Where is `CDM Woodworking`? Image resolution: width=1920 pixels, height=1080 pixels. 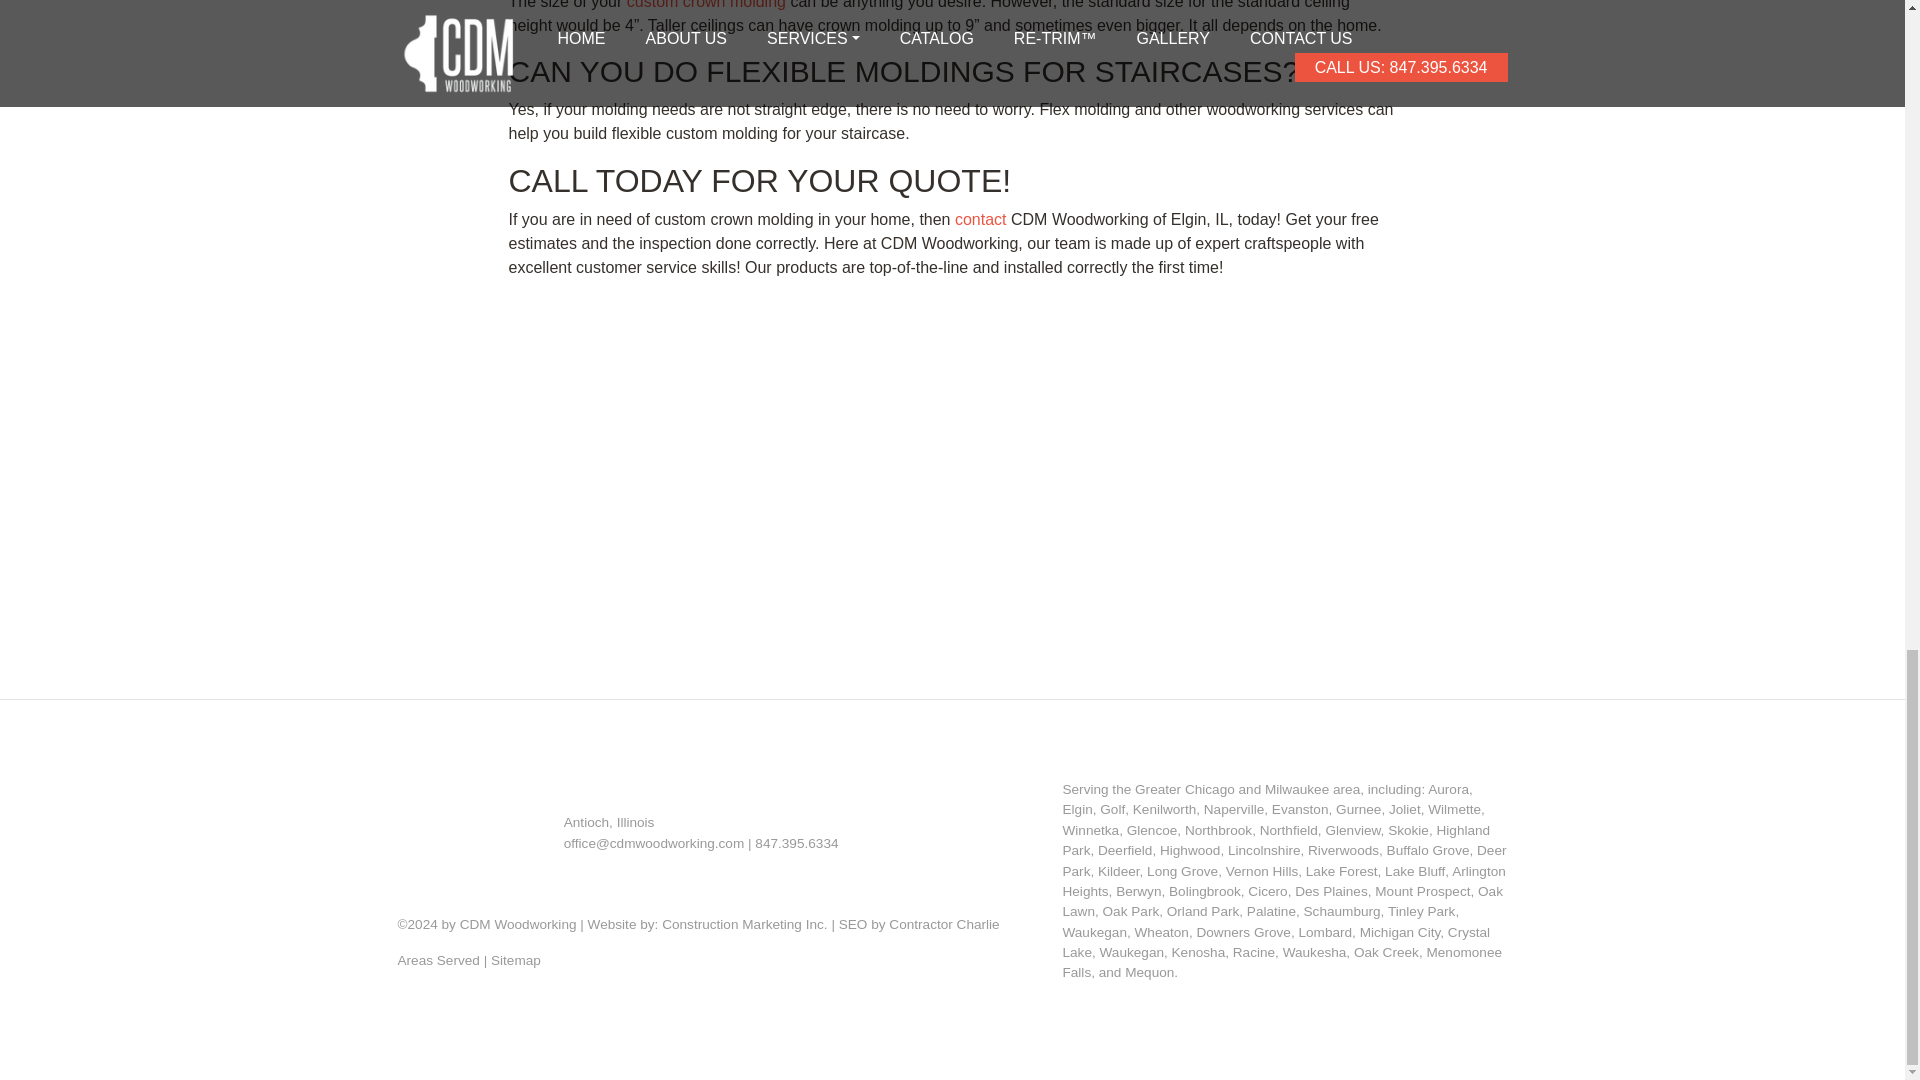
CDM Woodworking is located at coordinates (518, 924).